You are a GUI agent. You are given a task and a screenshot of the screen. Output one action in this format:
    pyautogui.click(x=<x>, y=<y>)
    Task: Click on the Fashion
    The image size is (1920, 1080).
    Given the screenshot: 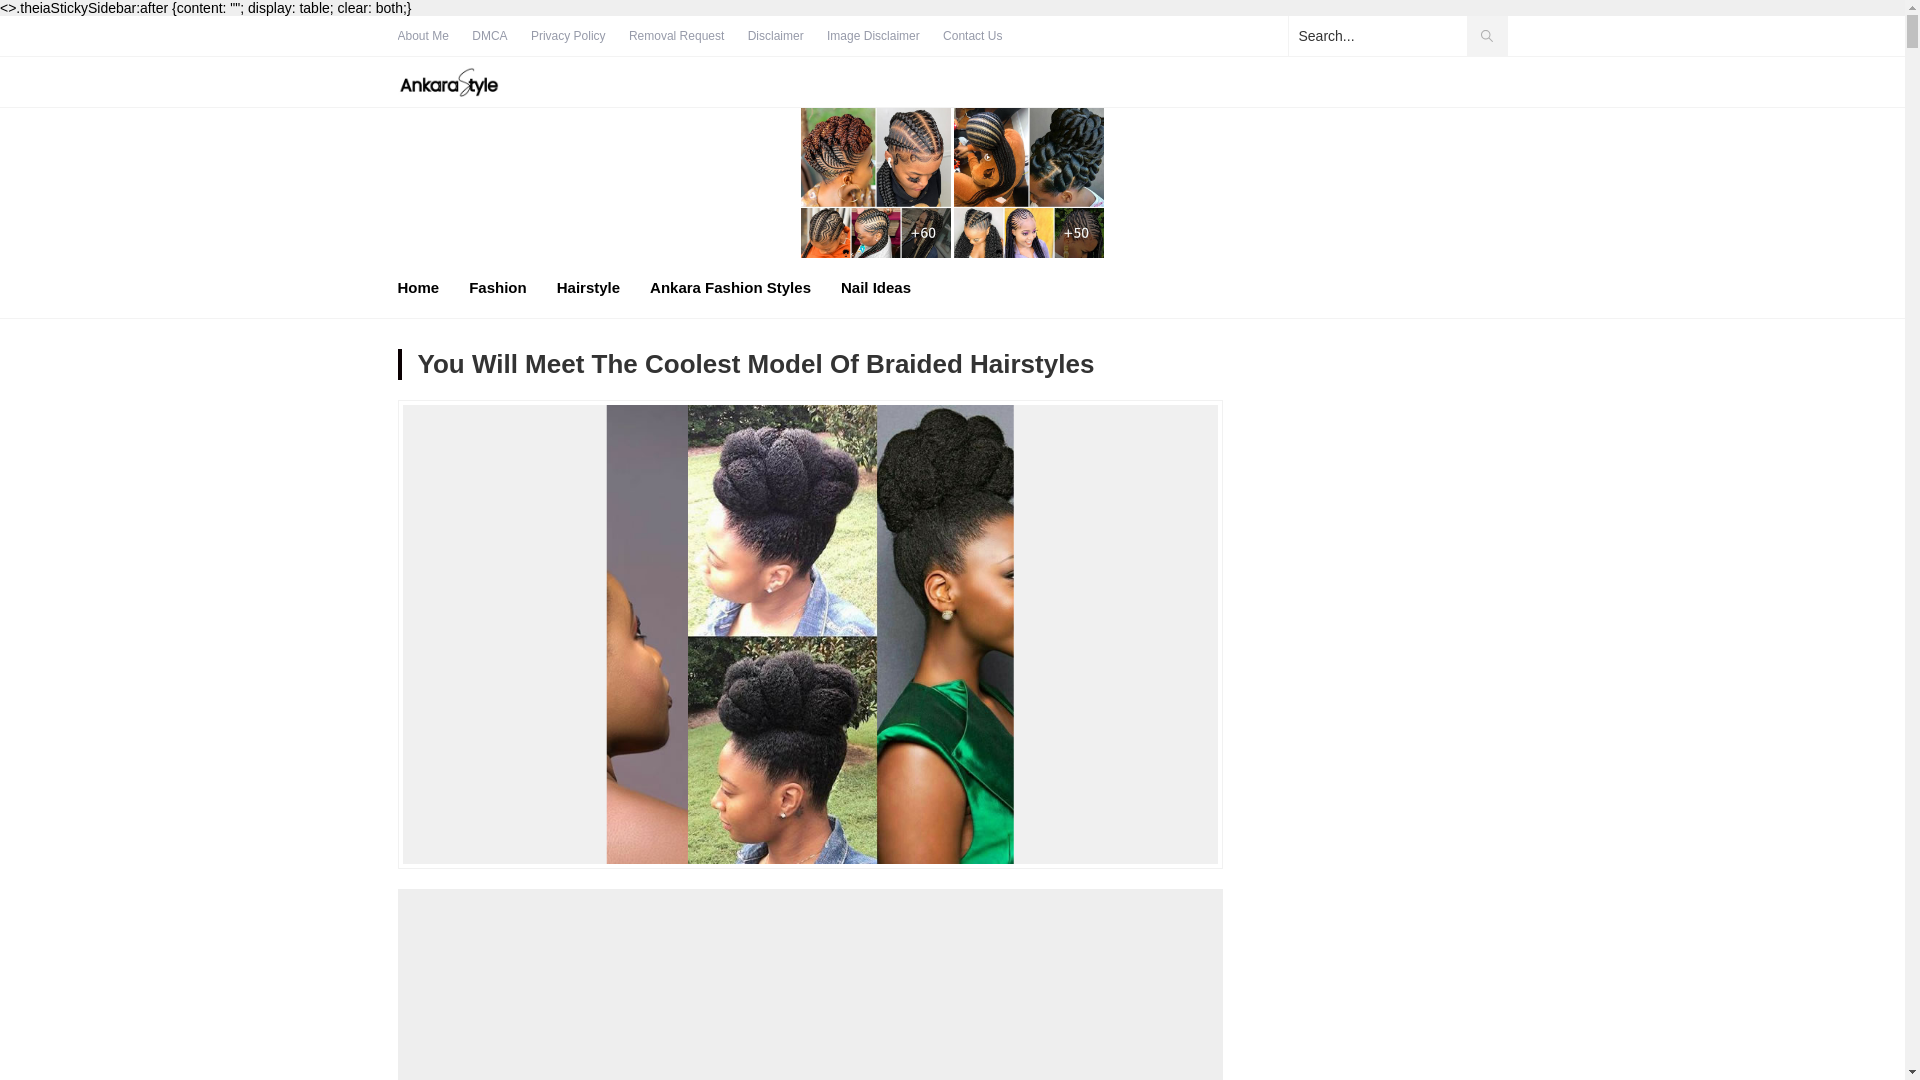 What is the action you would take?
    pyautogui.click(x=497, y=288)
    